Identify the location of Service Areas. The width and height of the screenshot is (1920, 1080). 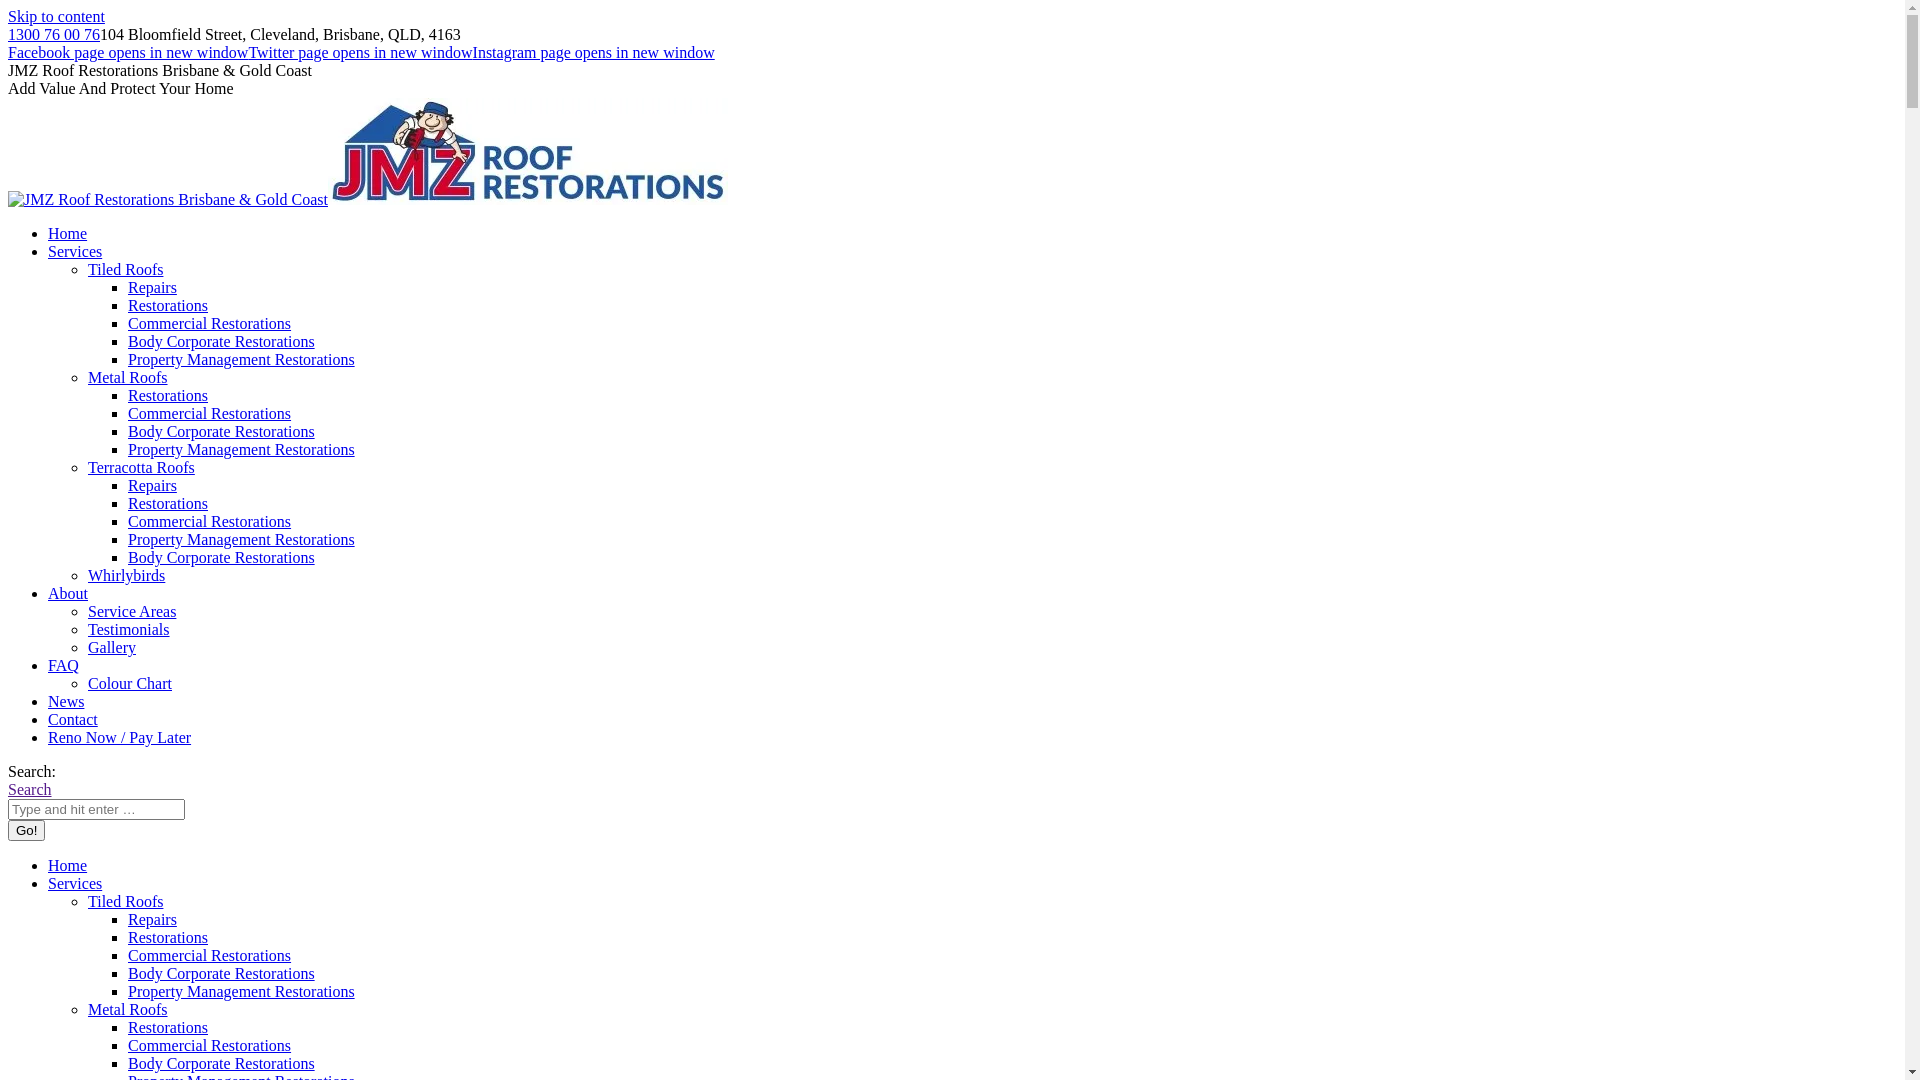
(132, 612).